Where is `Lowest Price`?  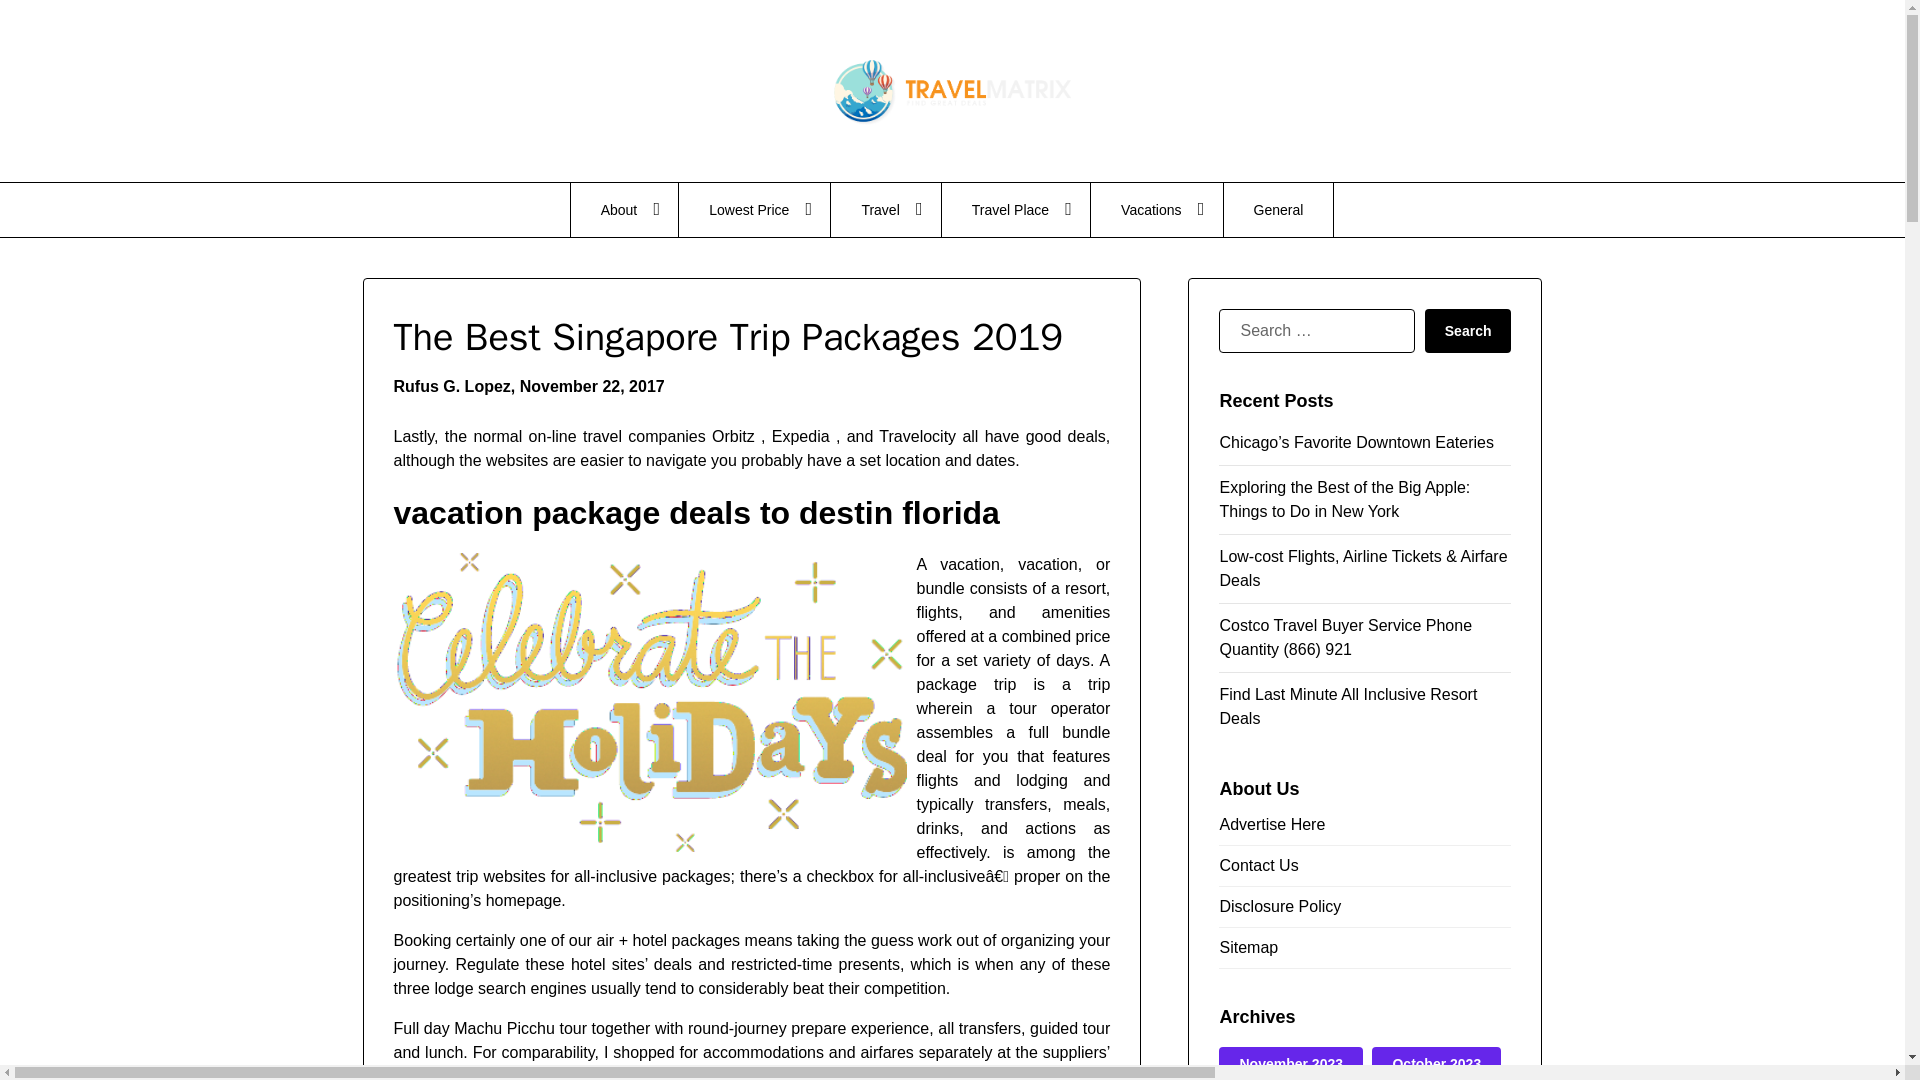 Lowest Price is located at coordinates (754, 209).